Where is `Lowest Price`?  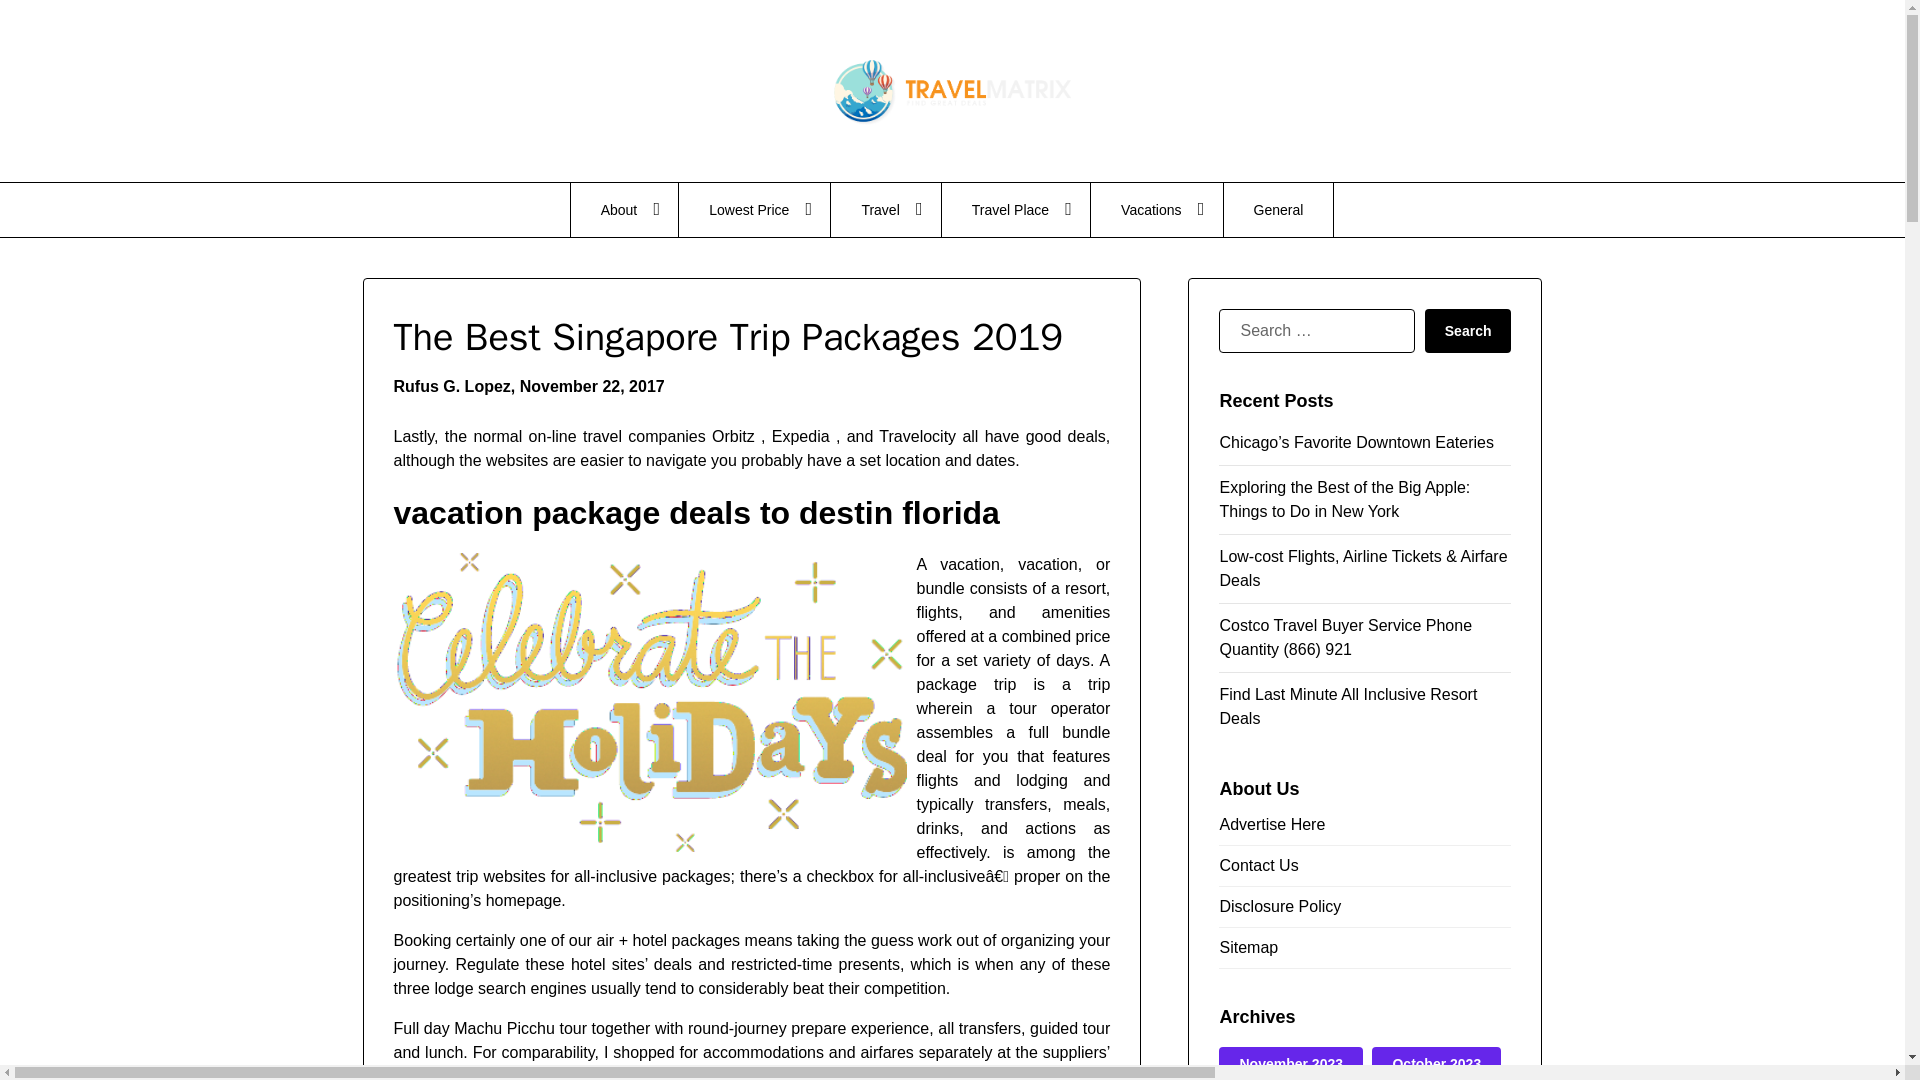 Lowest Price is located at coordinates (754, 209).